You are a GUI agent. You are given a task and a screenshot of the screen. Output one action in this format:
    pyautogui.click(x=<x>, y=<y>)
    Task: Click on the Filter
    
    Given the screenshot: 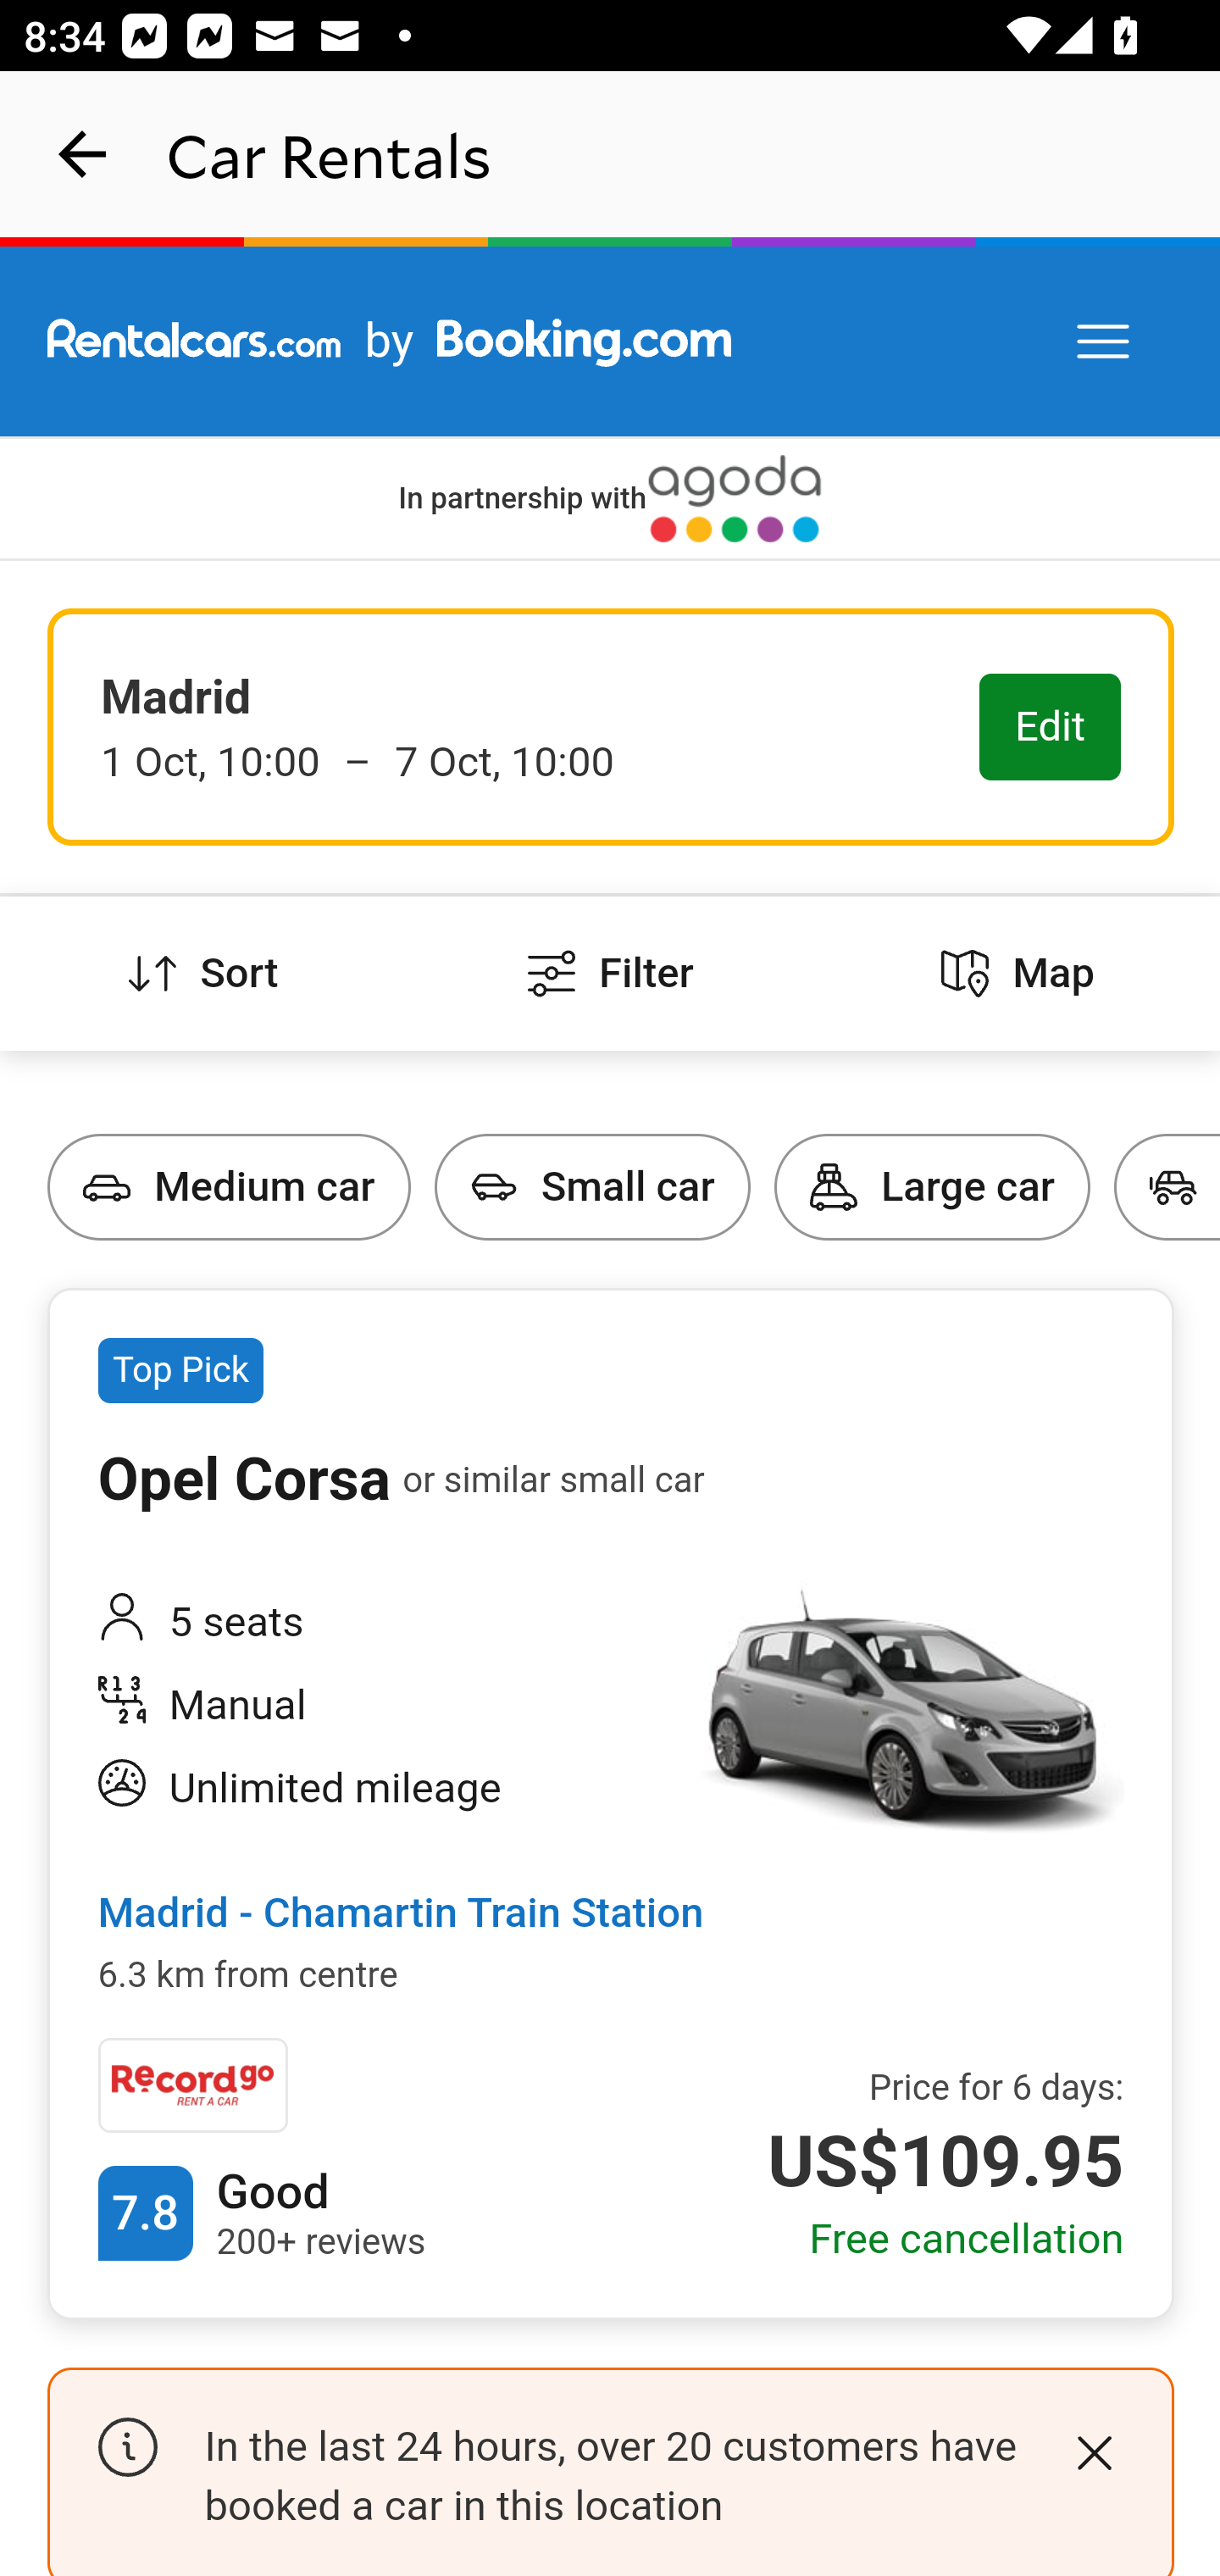 What is the action you would take?
    pyautogui.click(x=610, y=974)
    